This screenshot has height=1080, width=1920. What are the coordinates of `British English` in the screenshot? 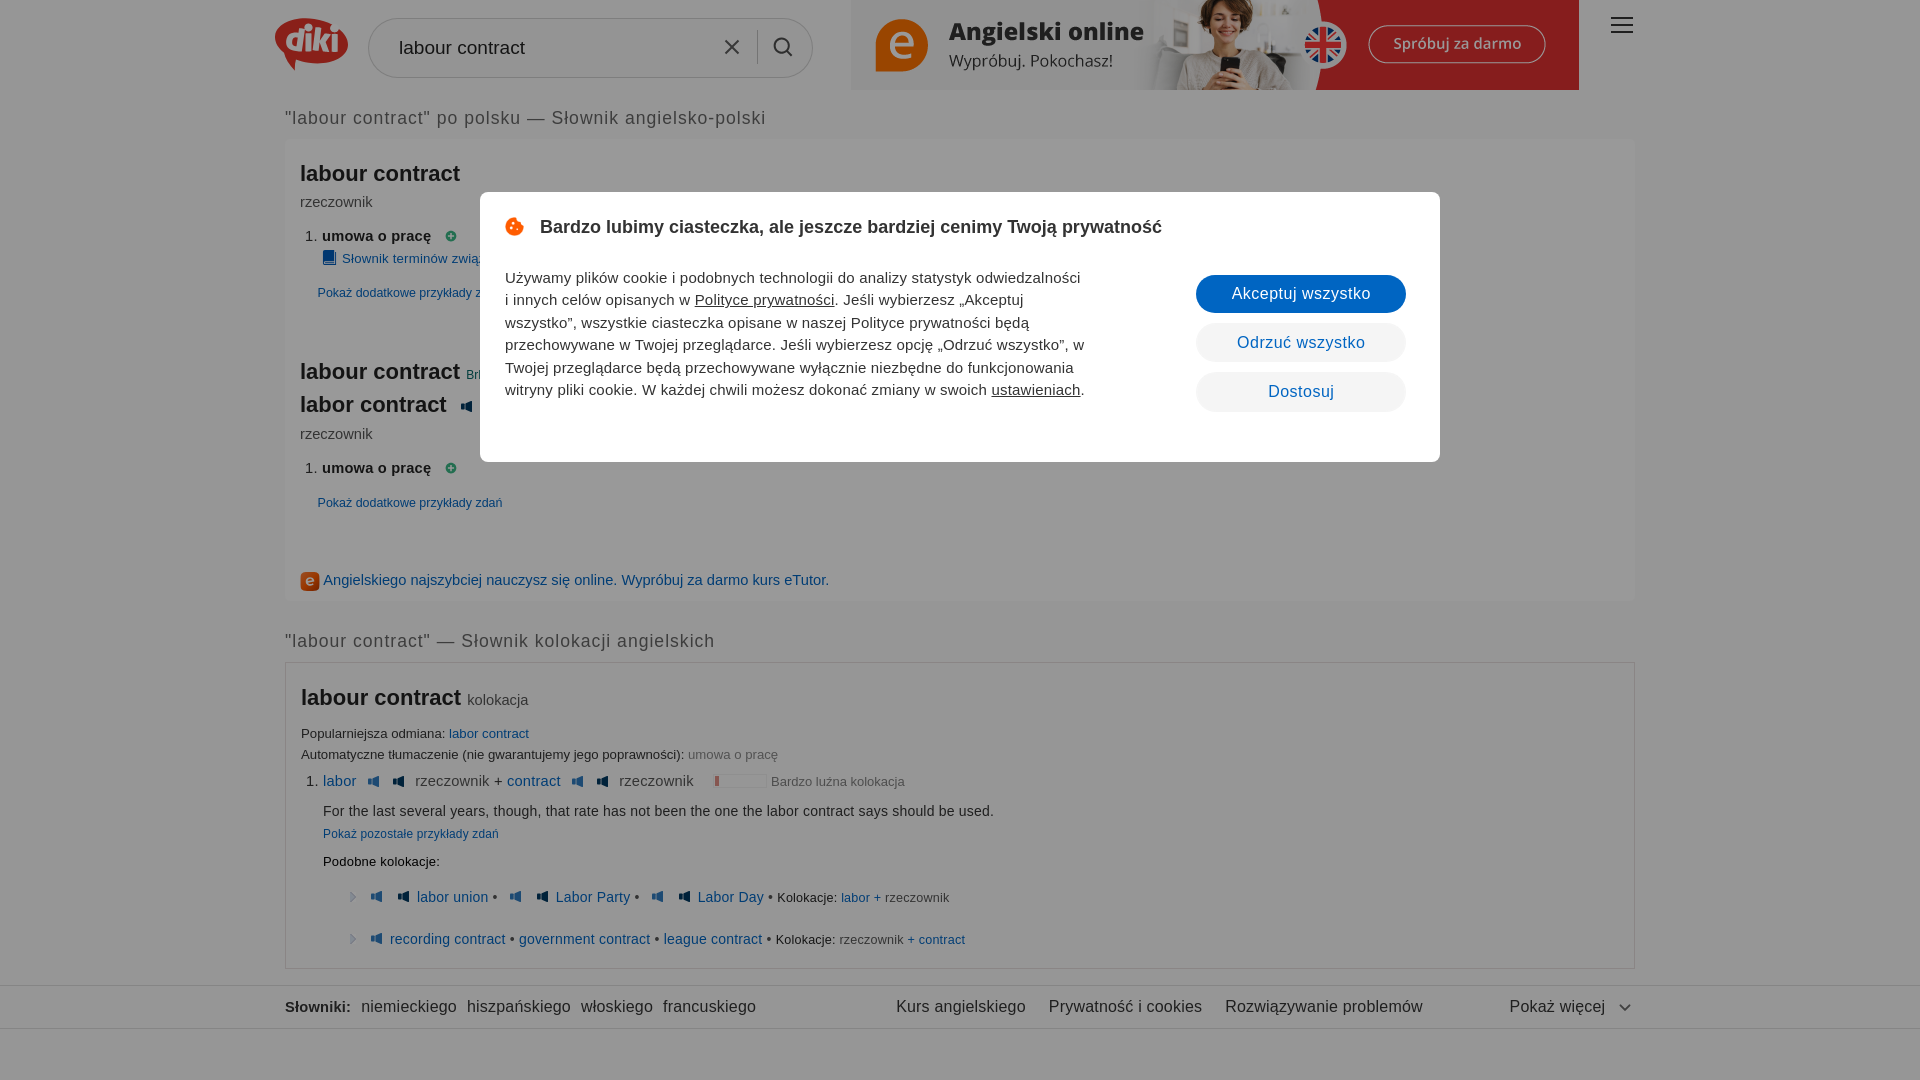 It's located at (372, 781).